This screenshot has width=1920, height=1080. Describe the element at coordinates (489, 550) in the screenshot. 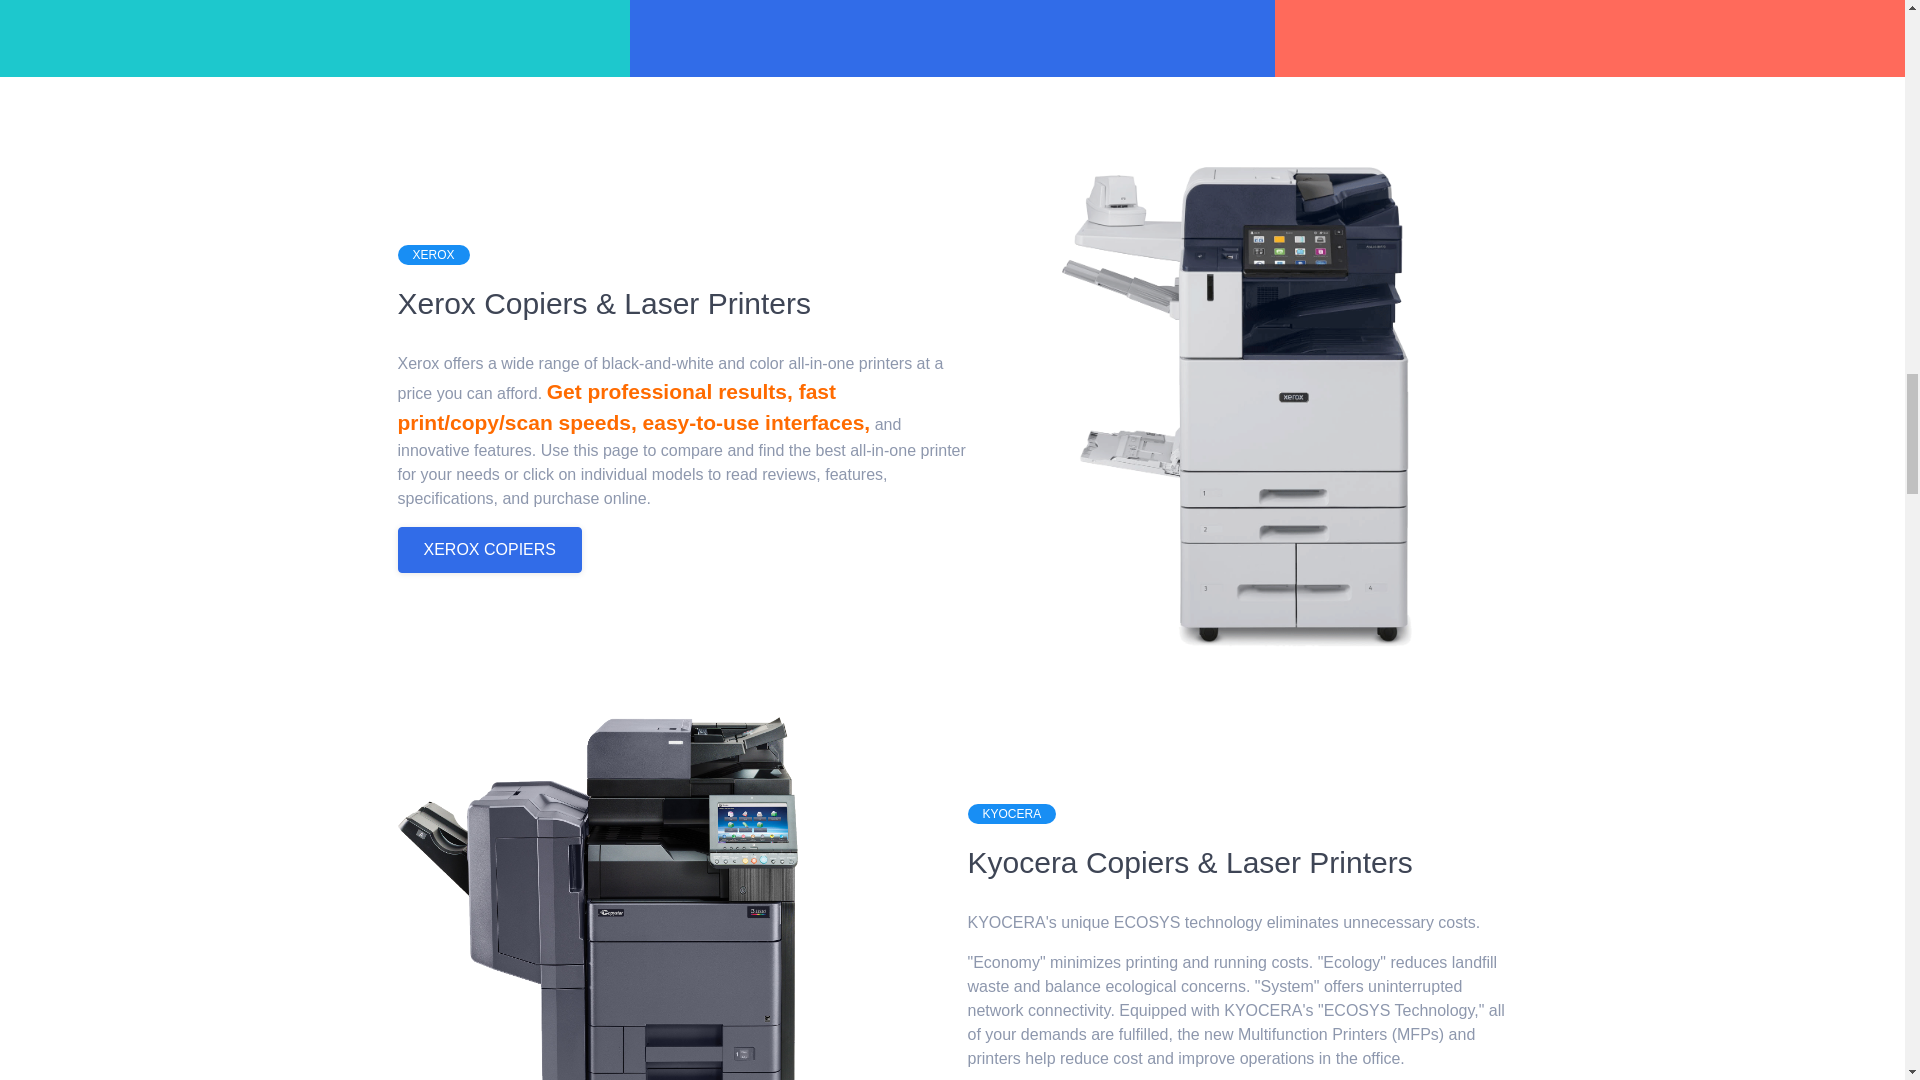

I see `XEROX COPIERS` at that location.